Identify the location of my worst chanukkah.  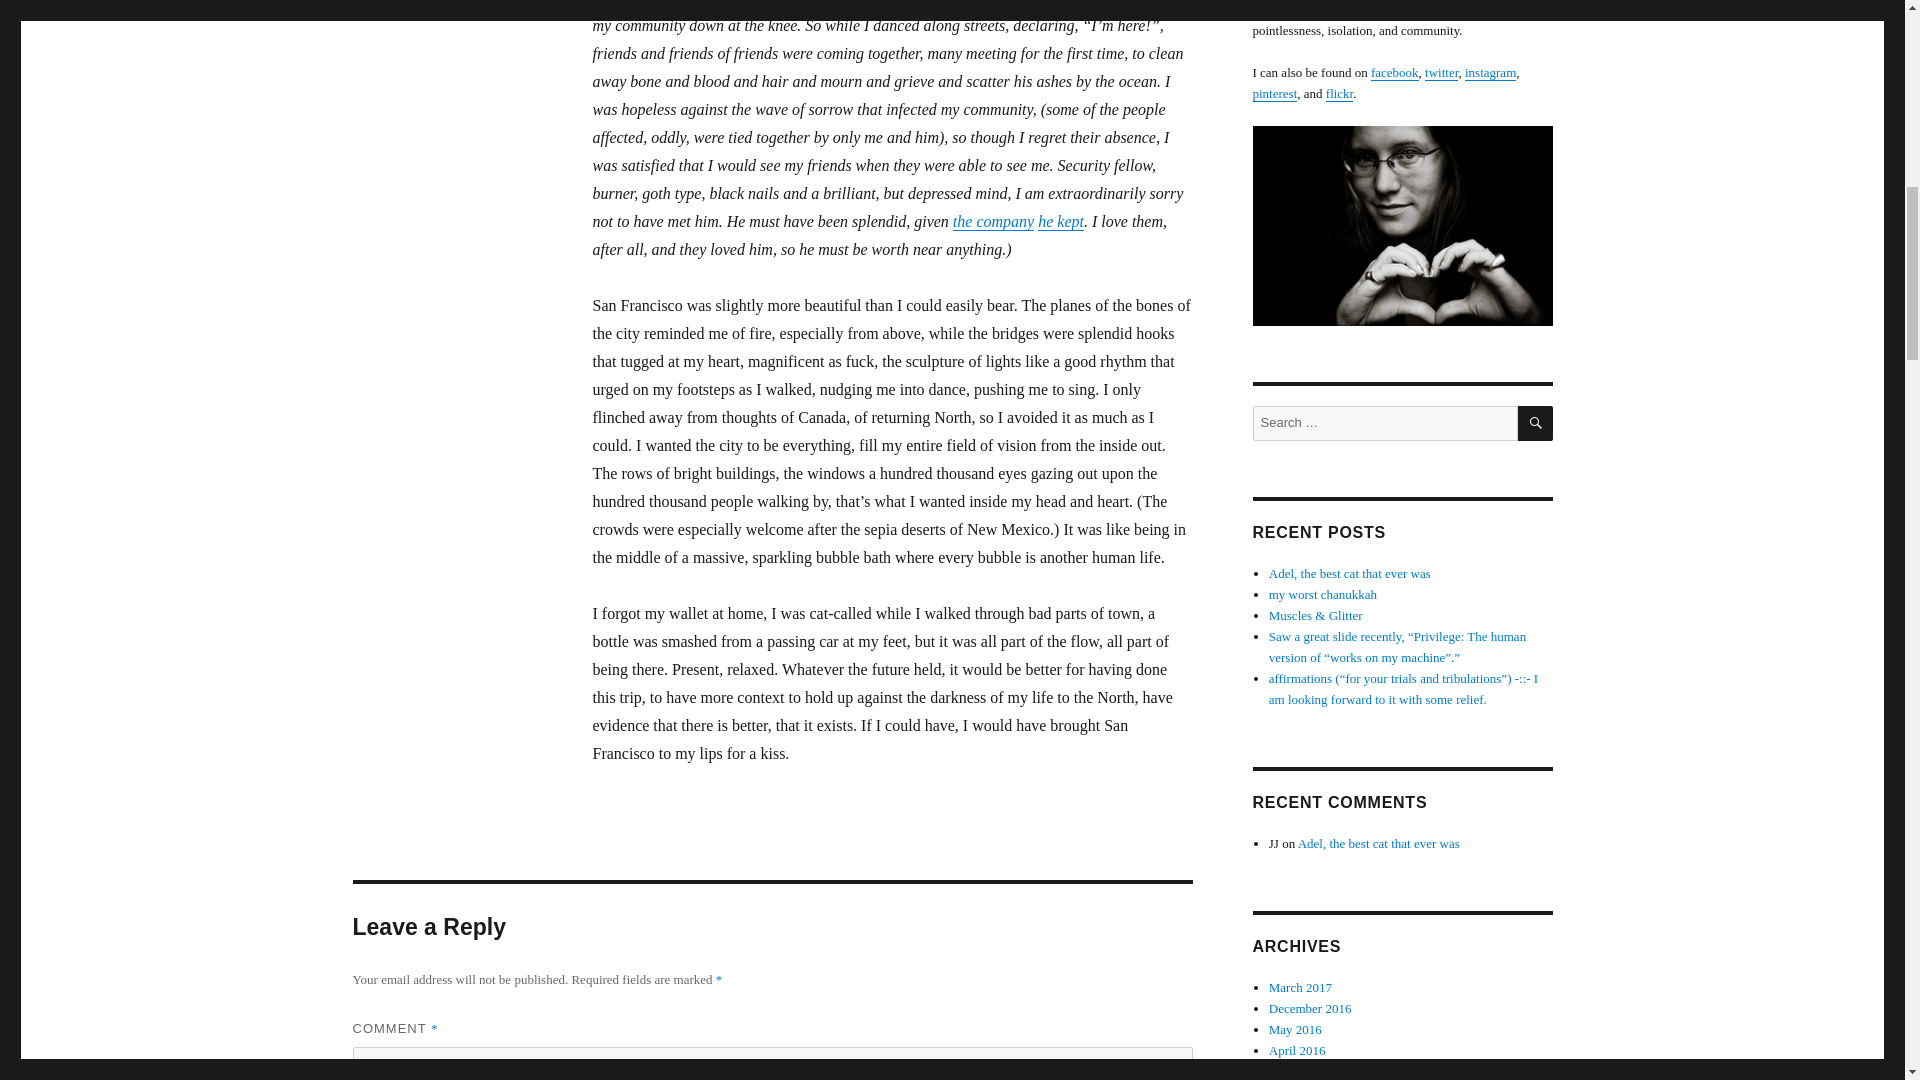
(1322, 594).